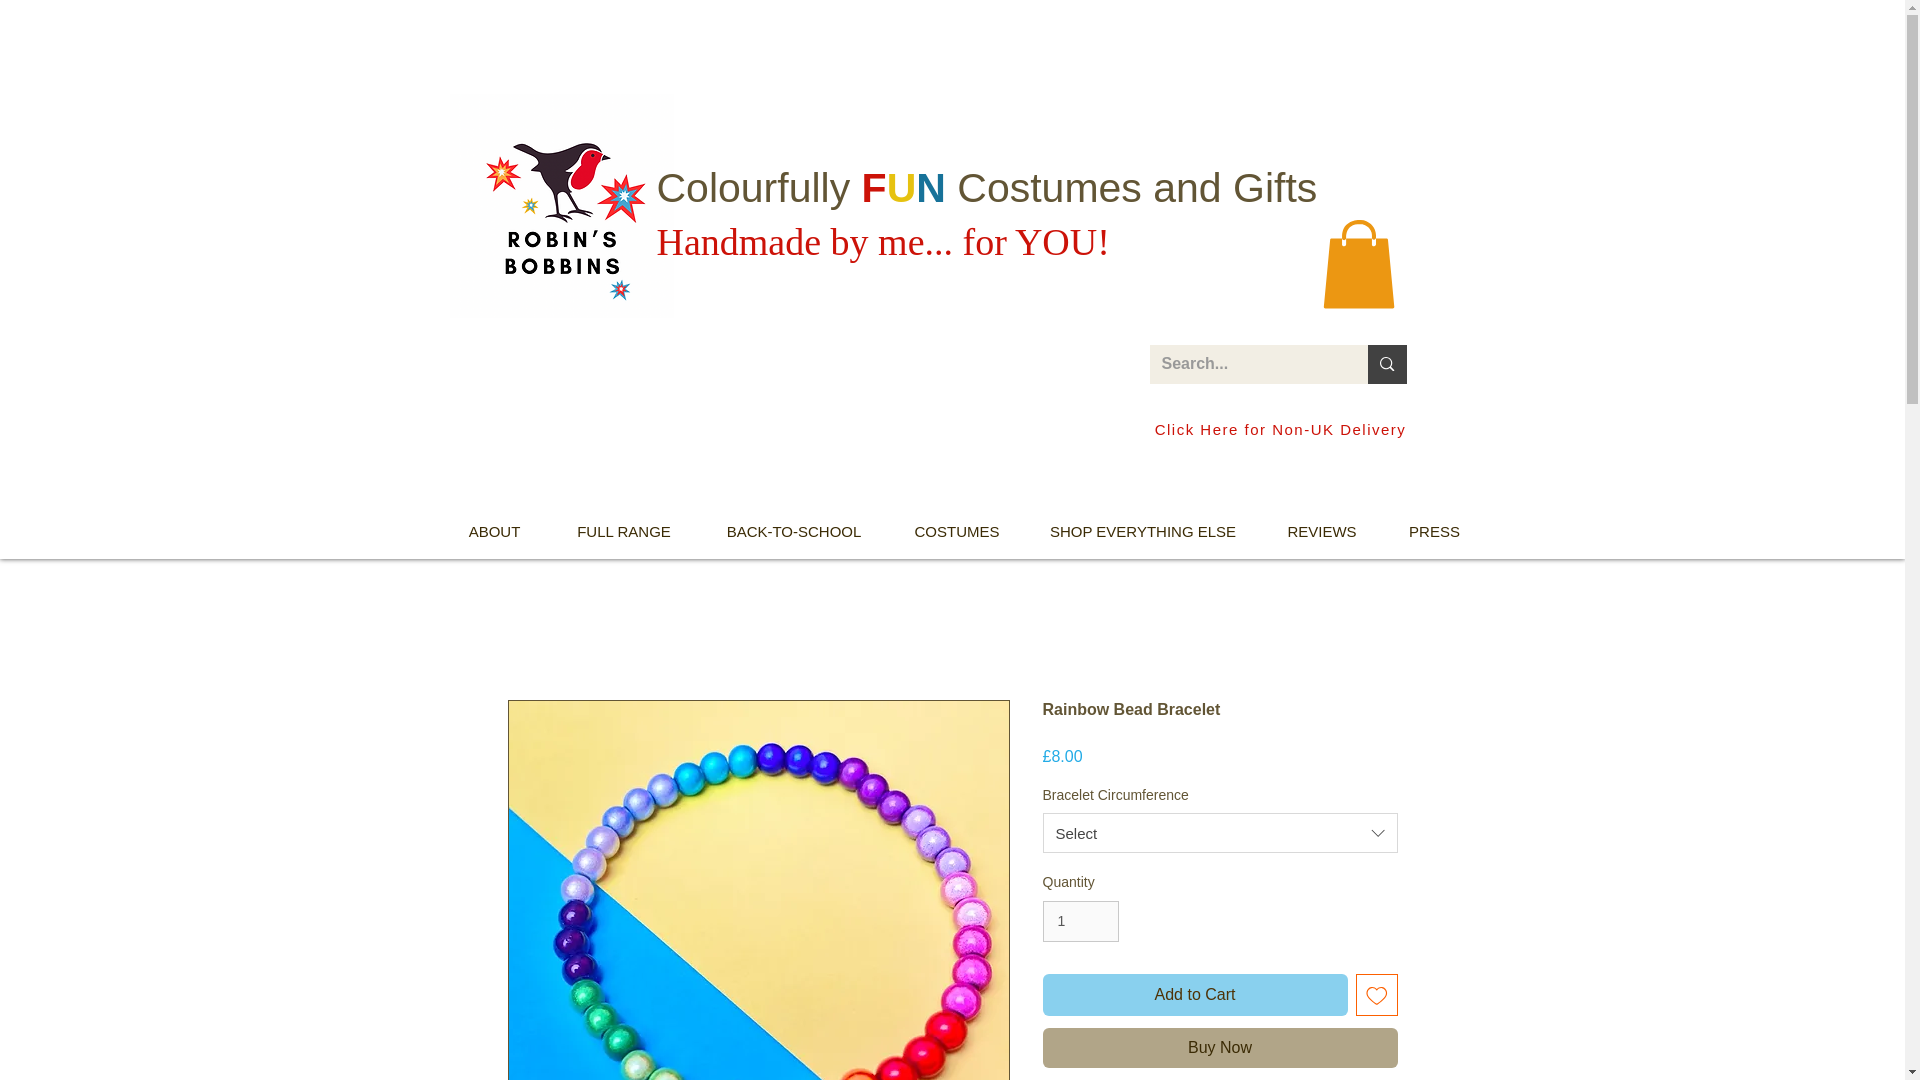 This screenshot has width=1920, height=1080. Describe the element at coordinates (1283, 430) in the screenshot. I see `Click Here for Non-UK Delivery` at that location.